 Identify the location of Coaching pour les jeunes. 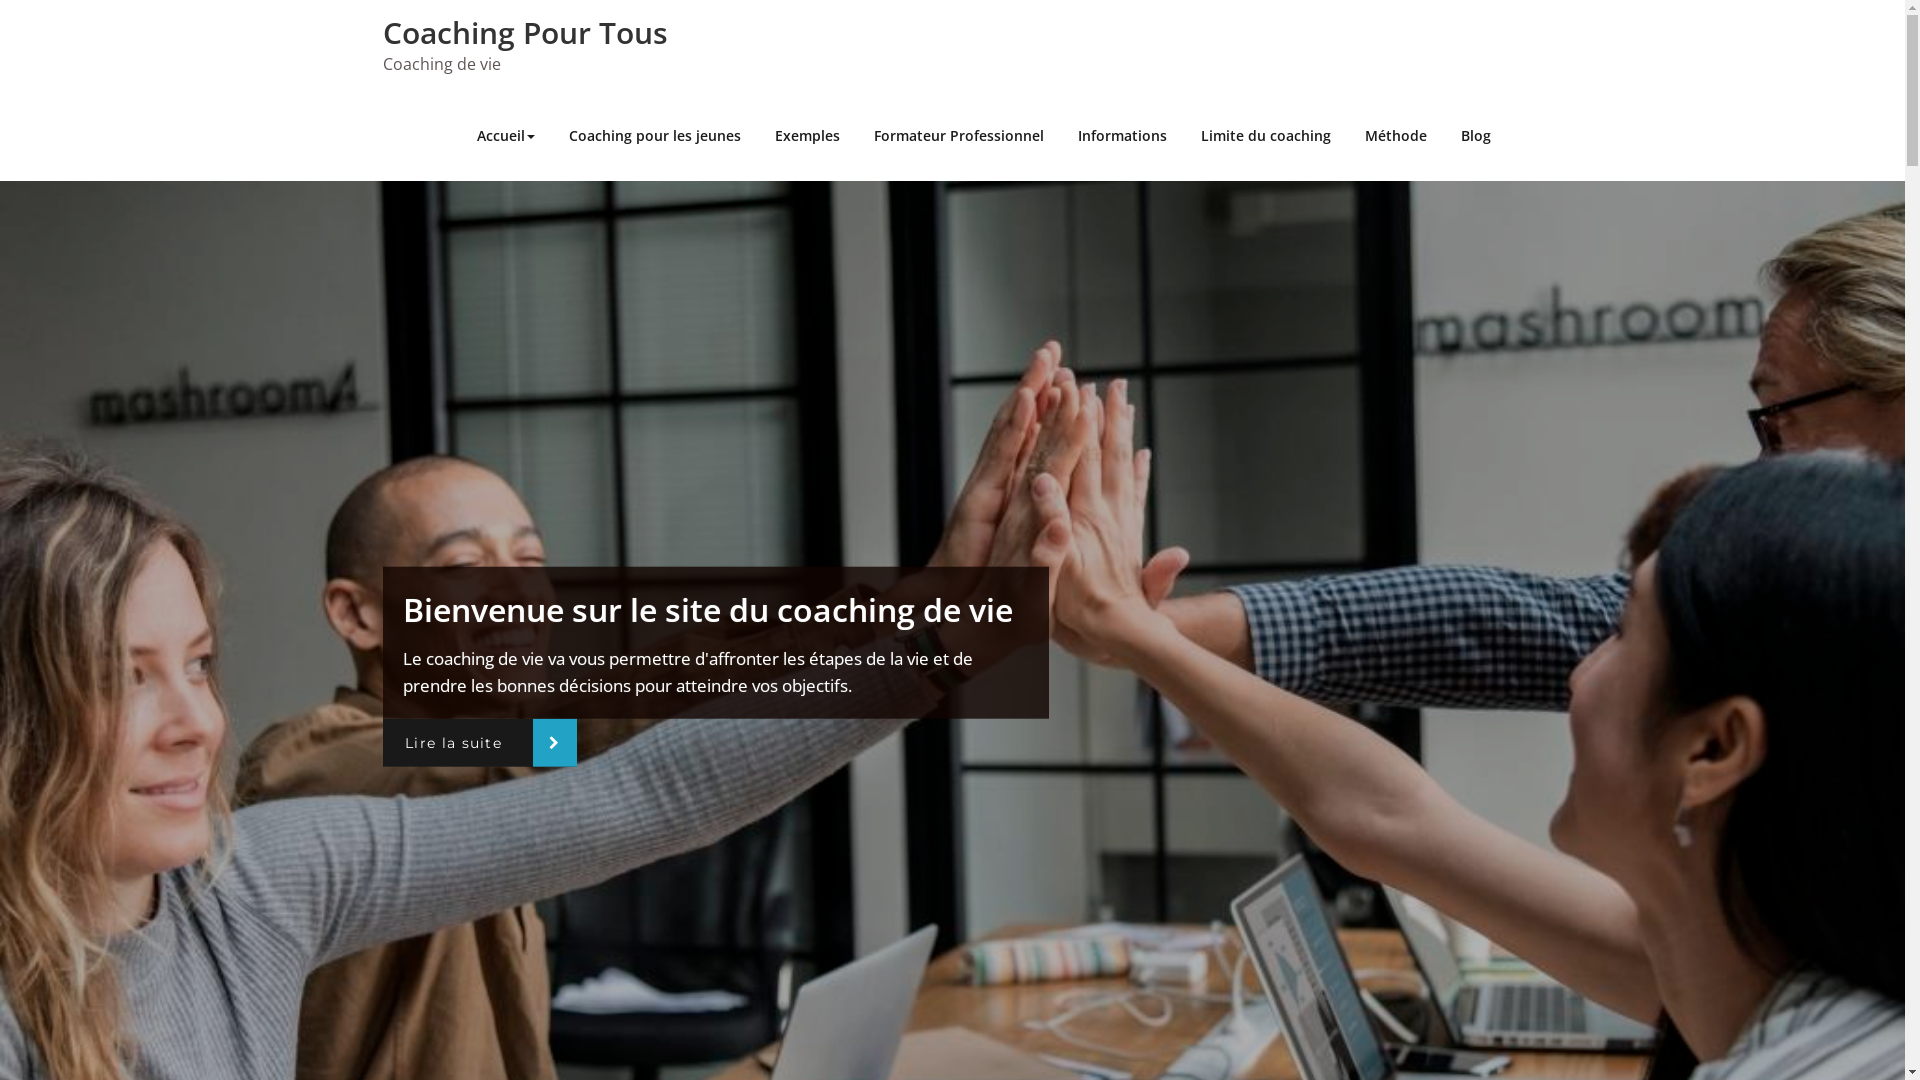
(655, 136).